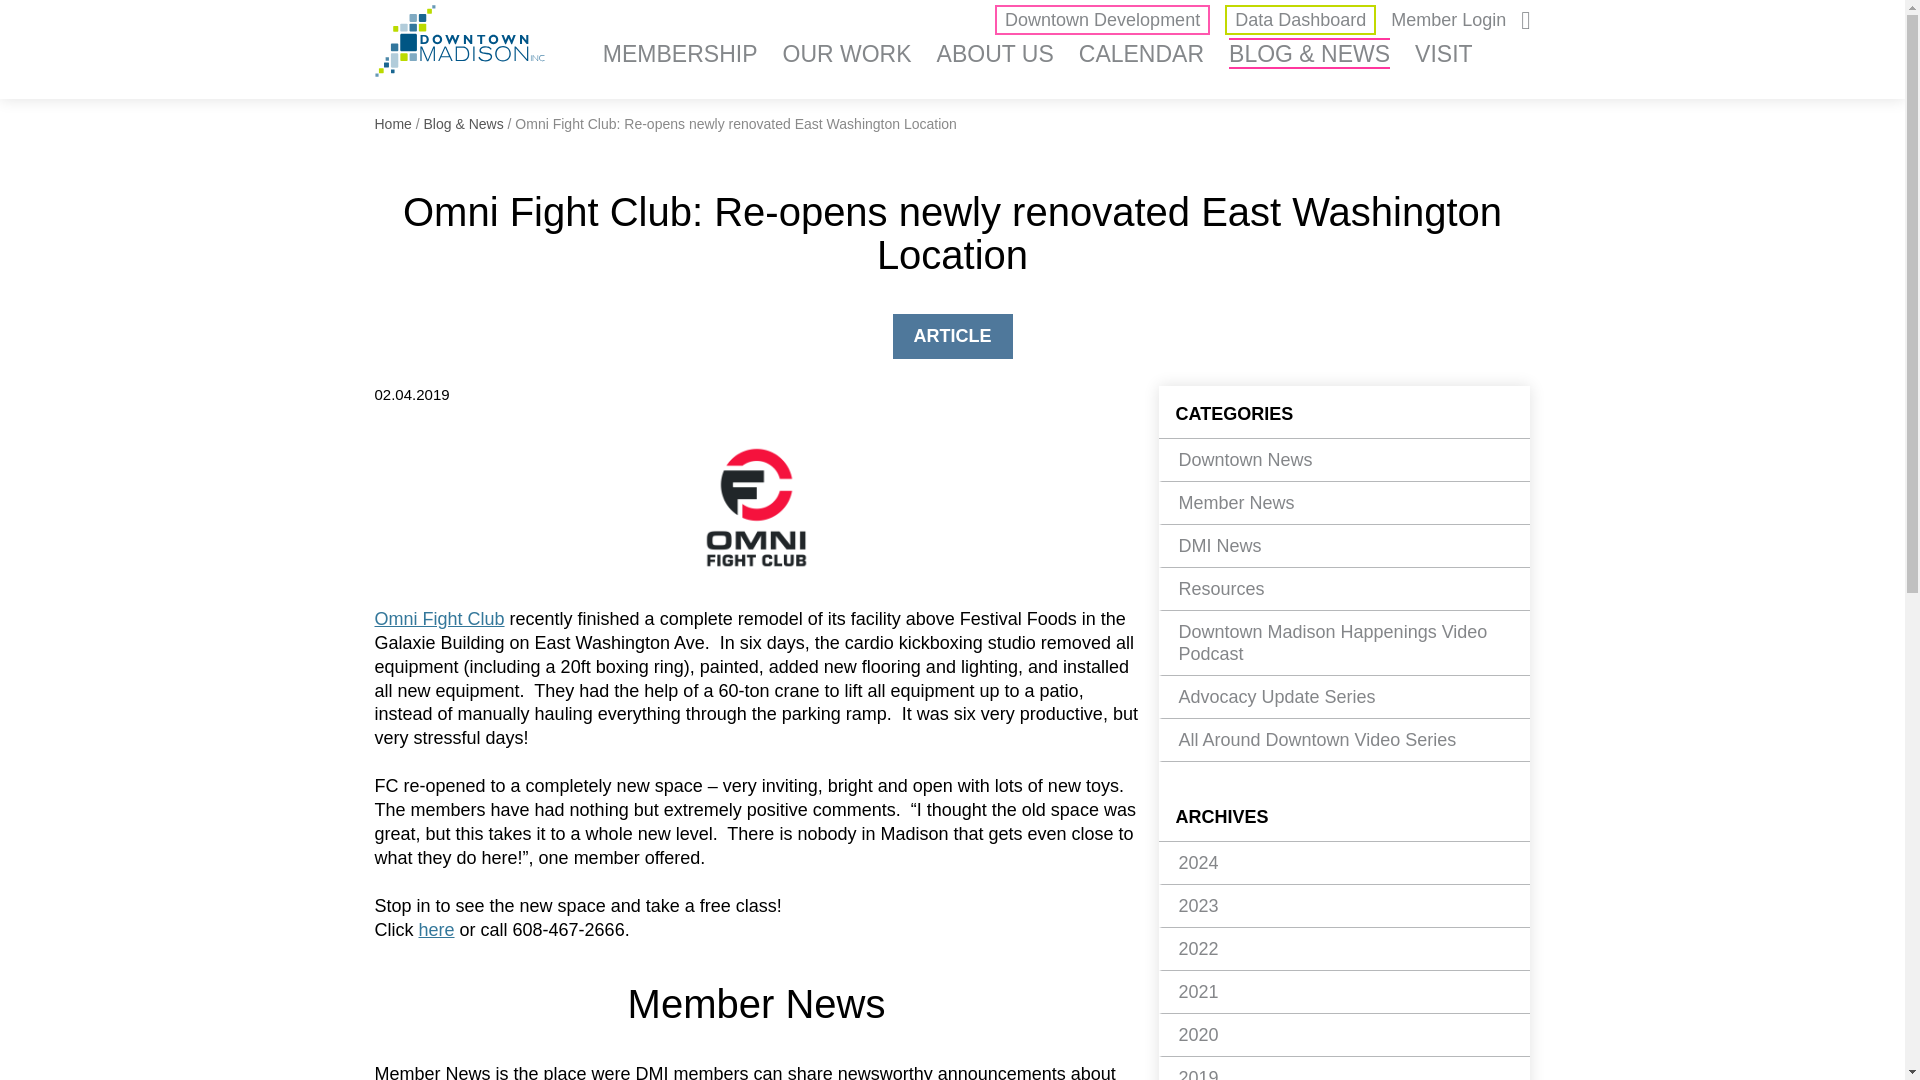  Describe the element at coordinates (1300, 20) in the screenshot. I see `Data Dashboard` at that location.